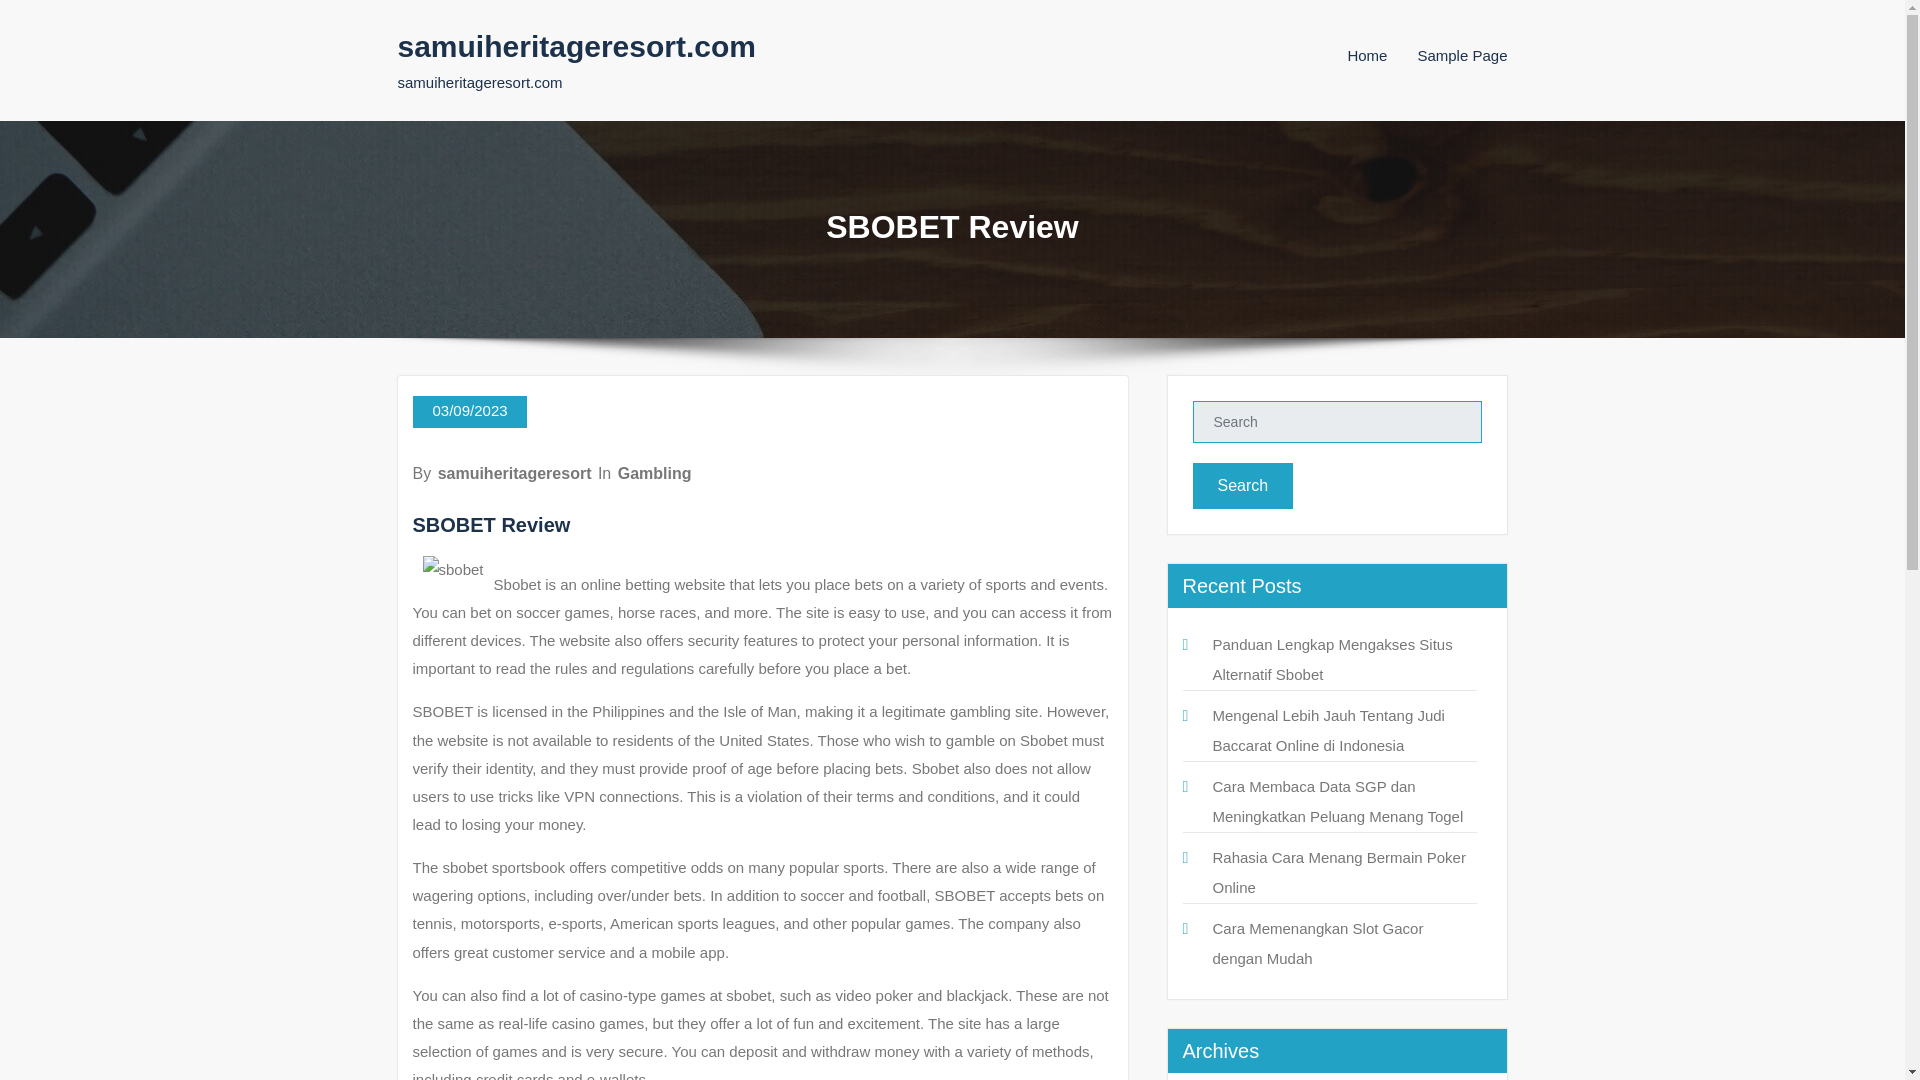  What do you see at coordinates (1316, 943) in the screenshot?
I see `Cara Memenangkan Slot Gacor dengan Mudah` at bounding box center [1316, 943].